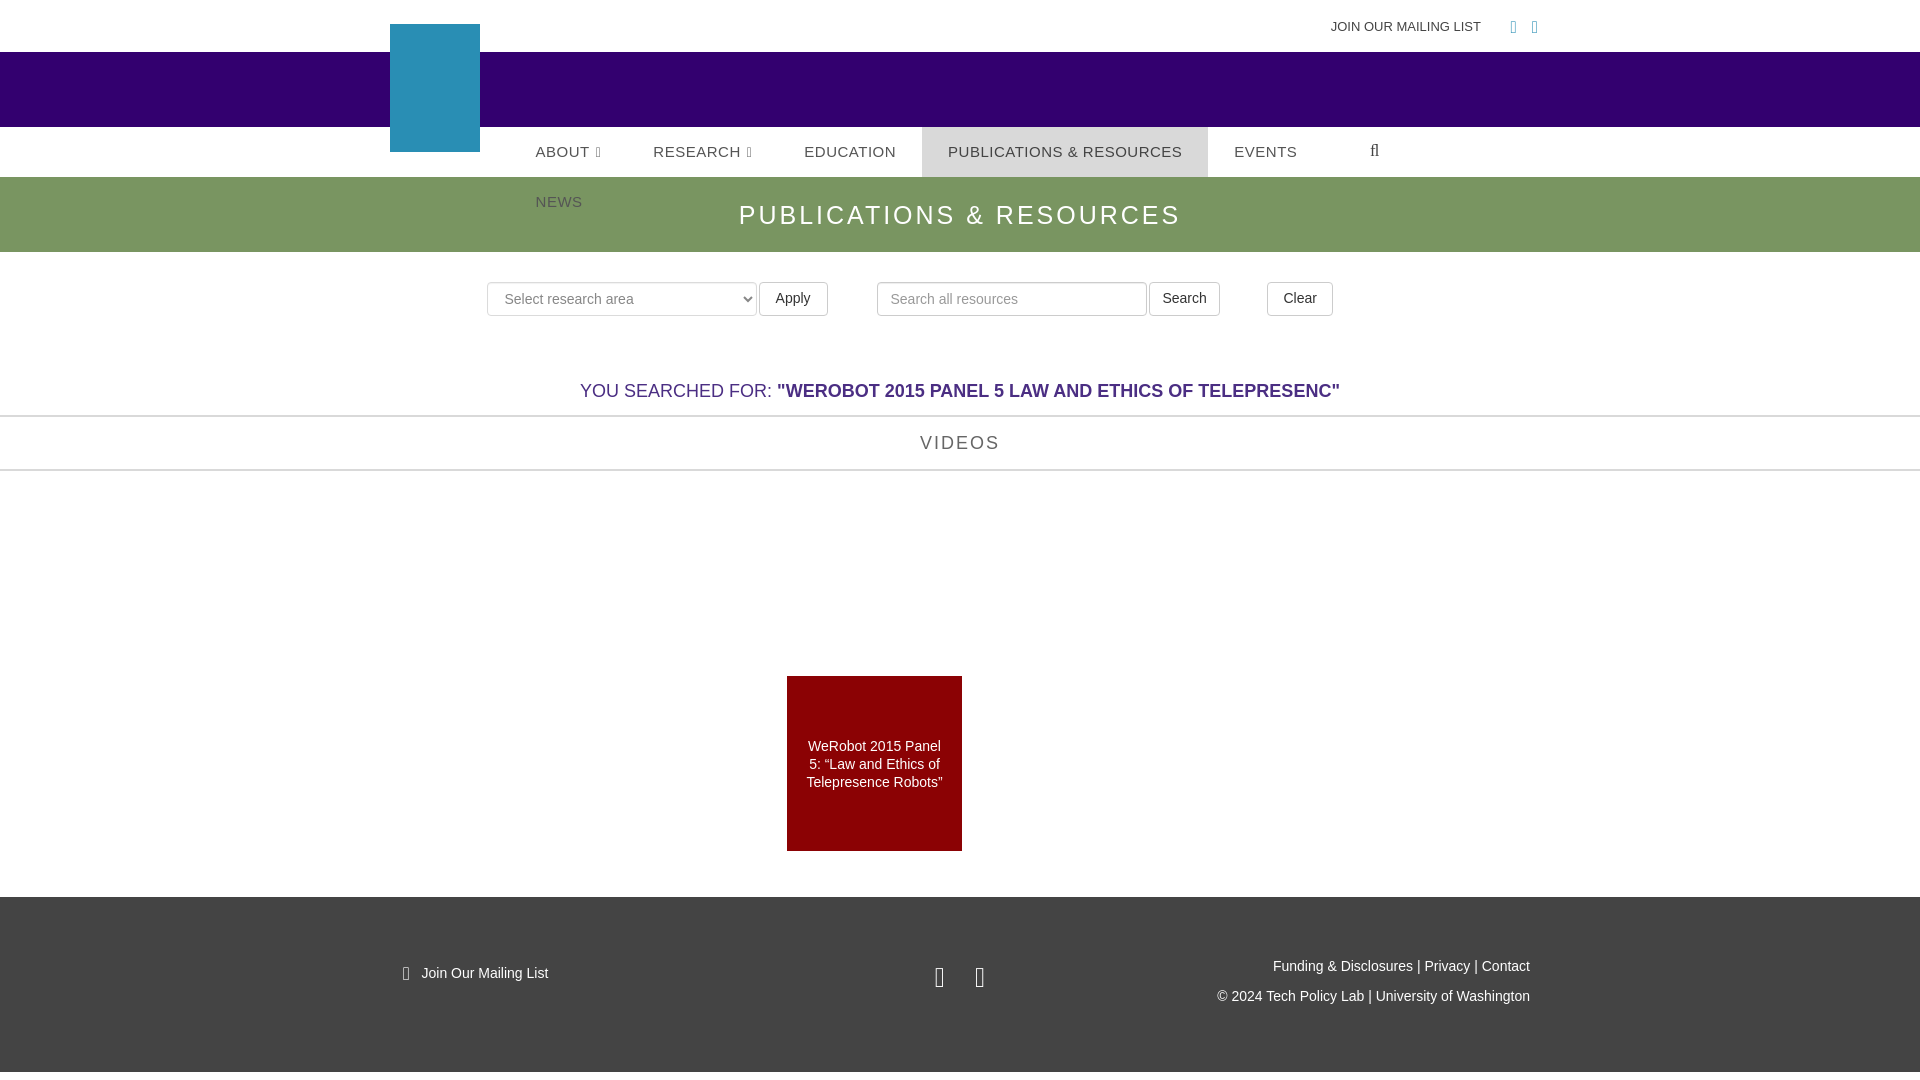 The width and height of the screenshot is (1920, 1080). What do you see at coordinates (1184, 298) in the screenshot?
I see `Search` at bounding box center [1184, 298].